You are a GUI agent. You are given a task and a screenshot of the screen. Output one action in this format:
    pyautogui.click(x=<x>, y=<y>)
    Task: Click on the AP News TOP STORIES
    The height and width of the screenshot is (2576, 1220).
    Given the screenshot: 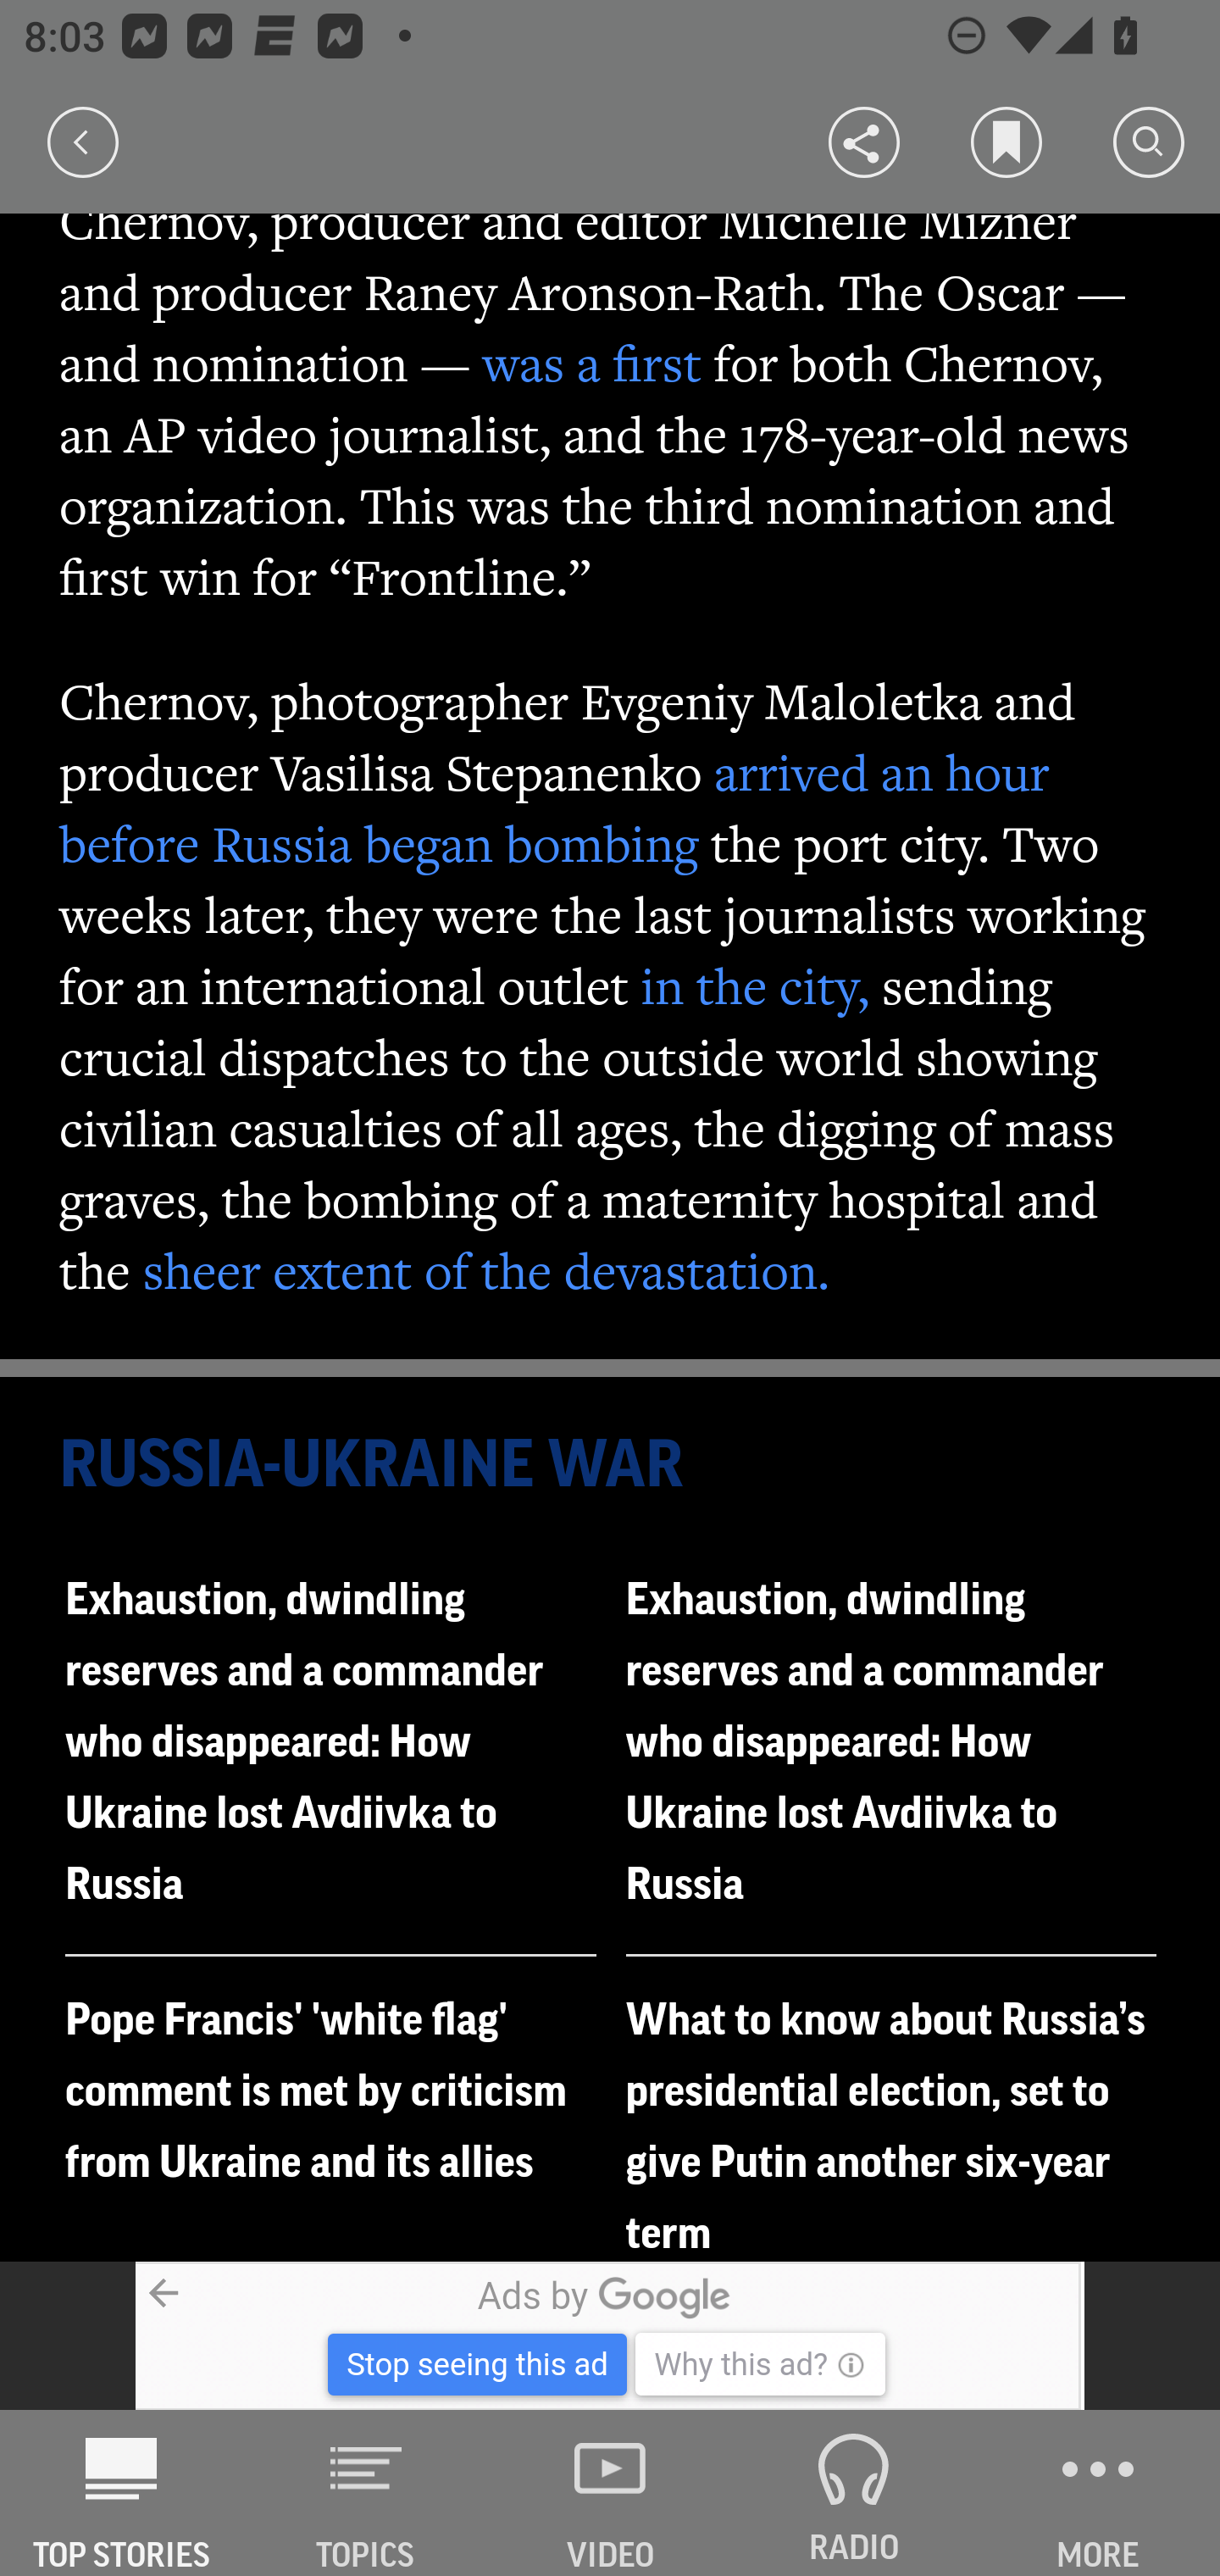 What is the action you would take?
    pyautogui.click(x=122, y=2493)
    